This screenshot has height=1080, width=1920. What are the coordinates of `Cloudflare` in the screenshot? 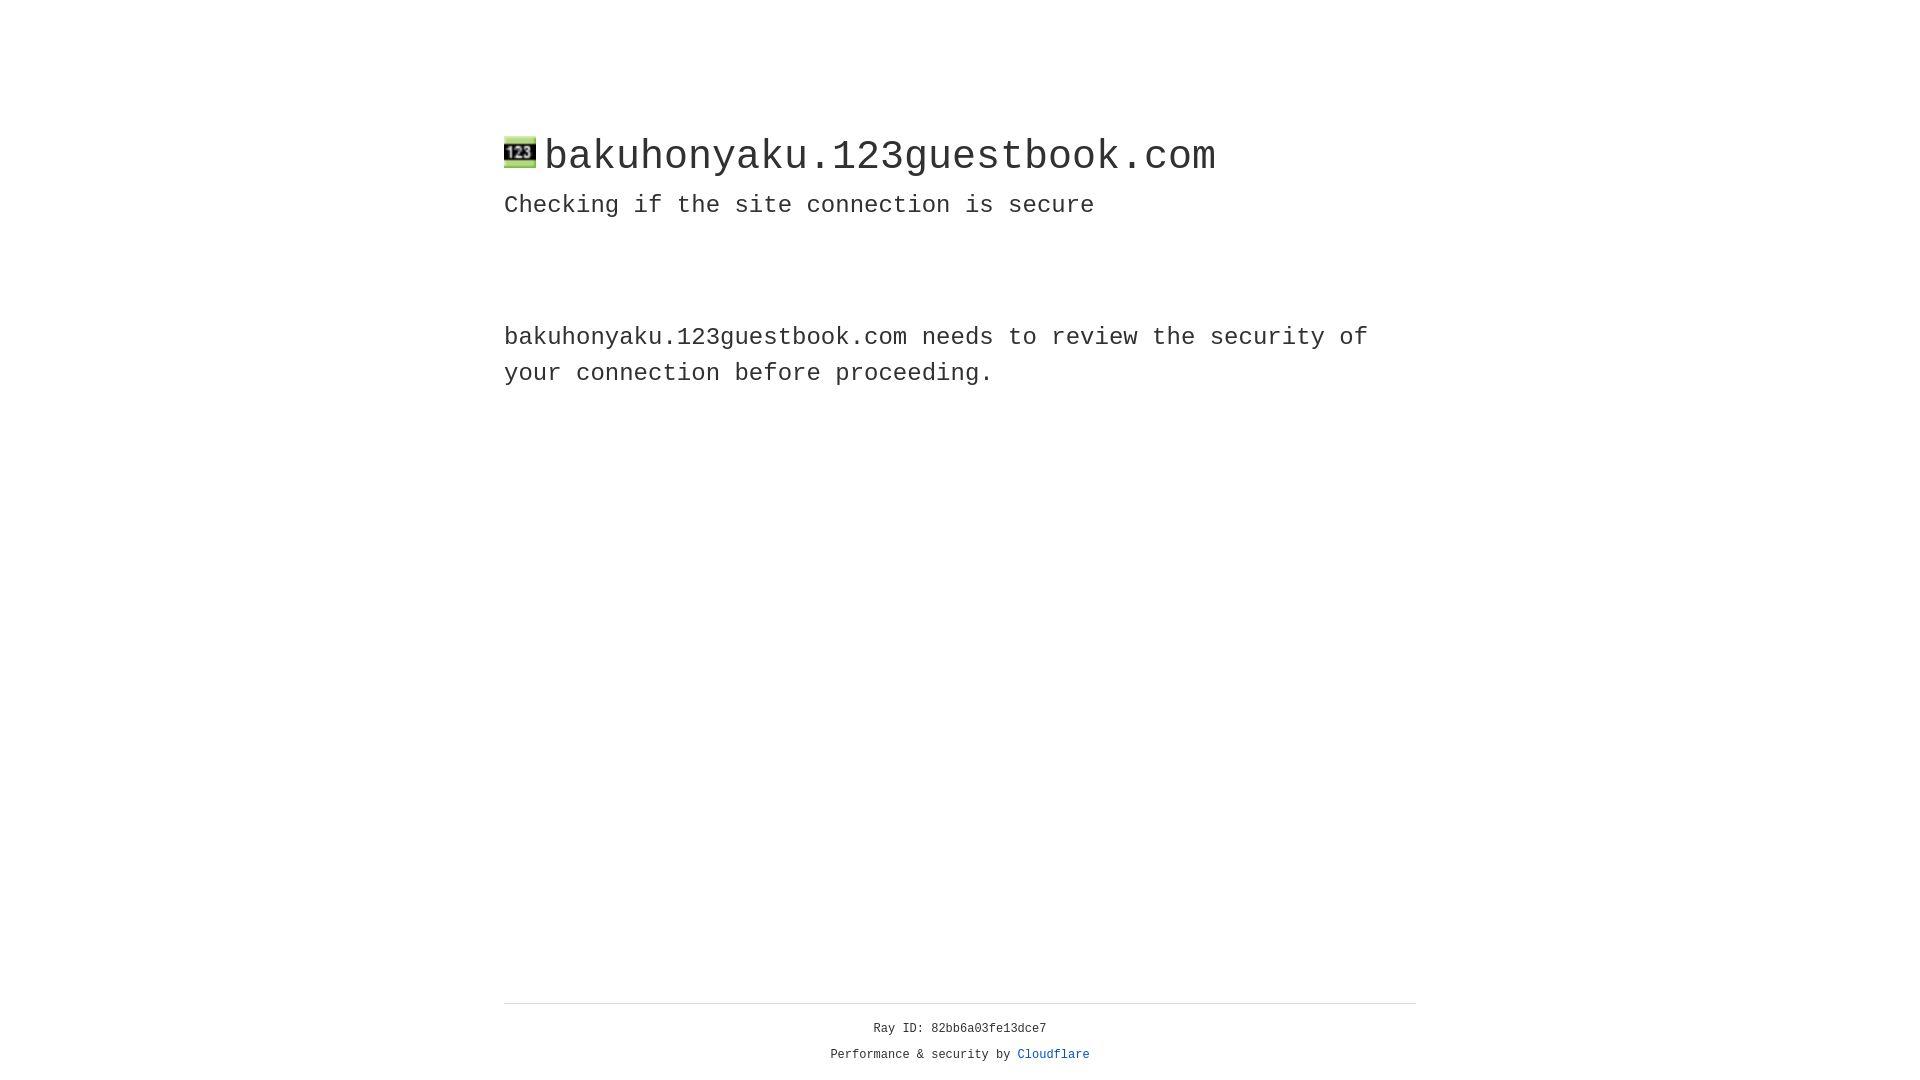 It's located at (1054, 1055).